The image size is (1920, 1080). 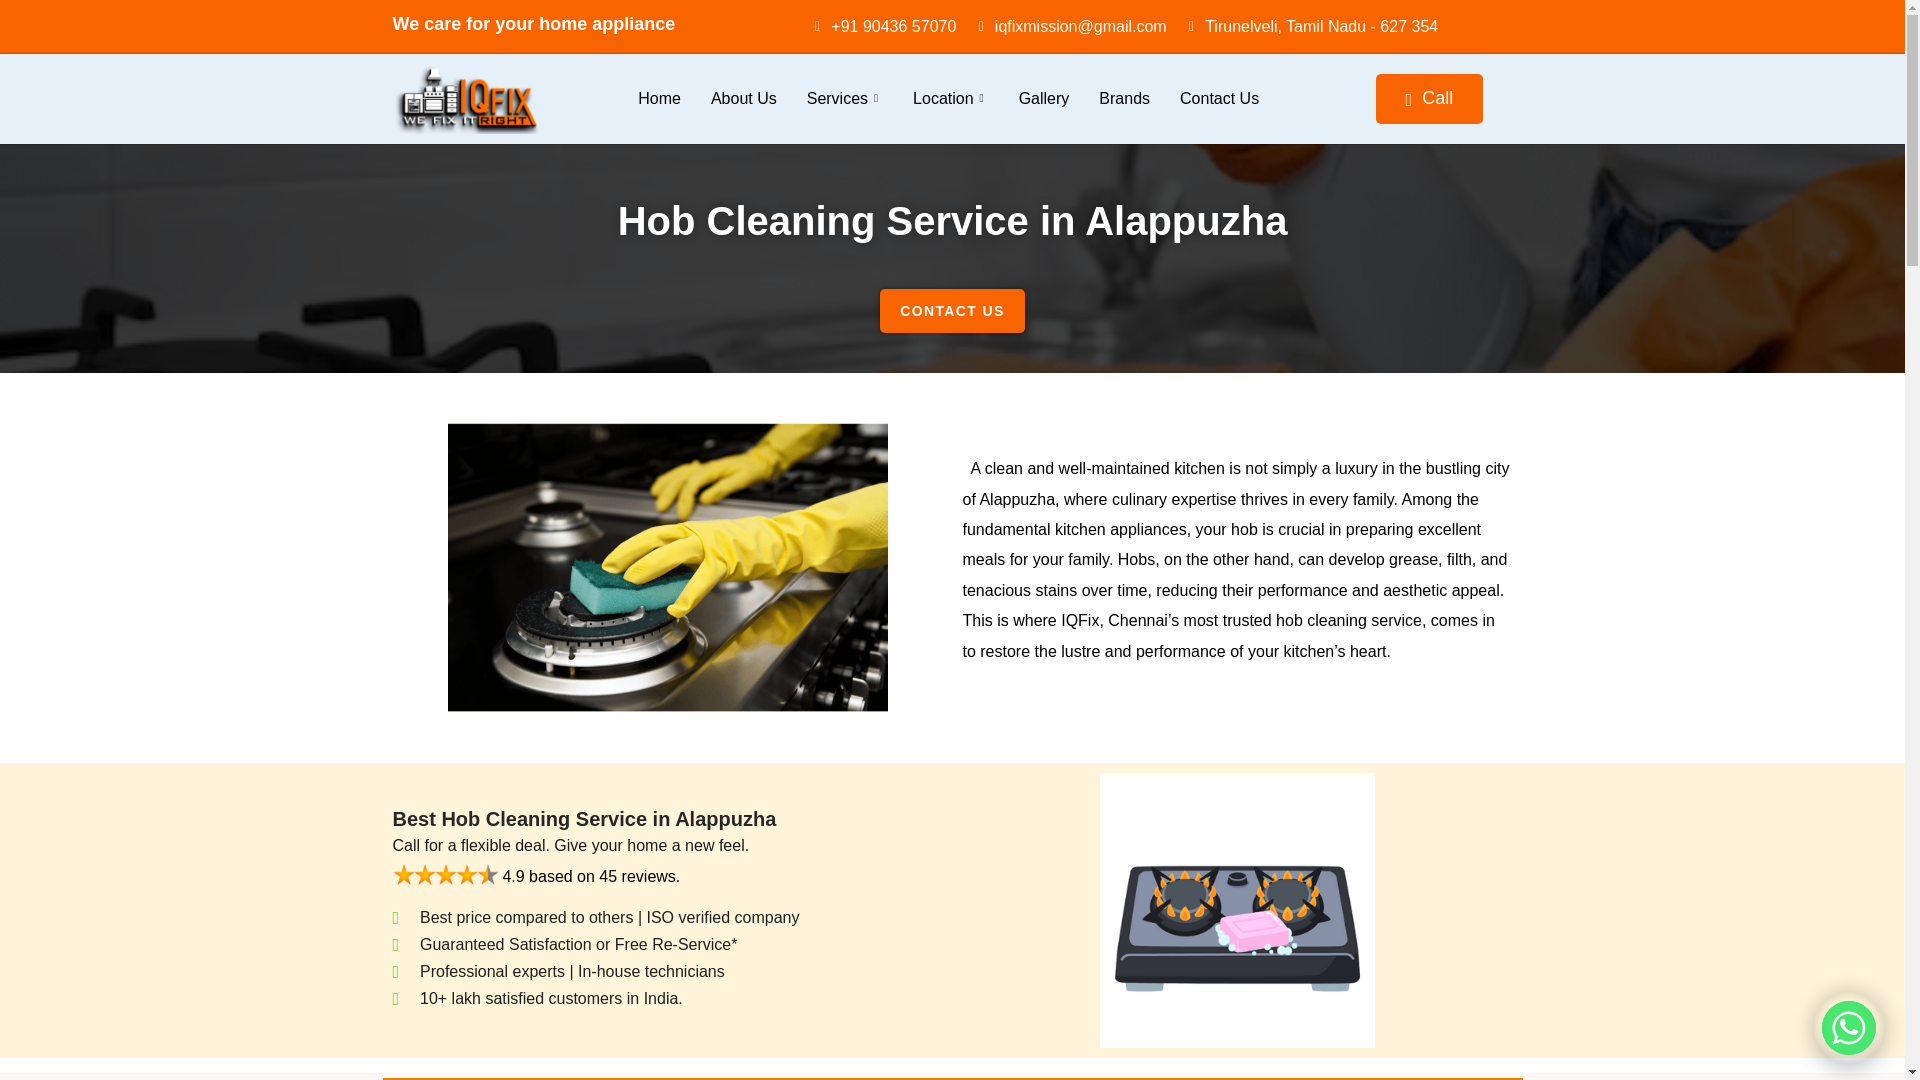 What do you see at coordinates (1044, 99) in the screenshot?
I see `Gallery` at bounding box center [1044, 99].